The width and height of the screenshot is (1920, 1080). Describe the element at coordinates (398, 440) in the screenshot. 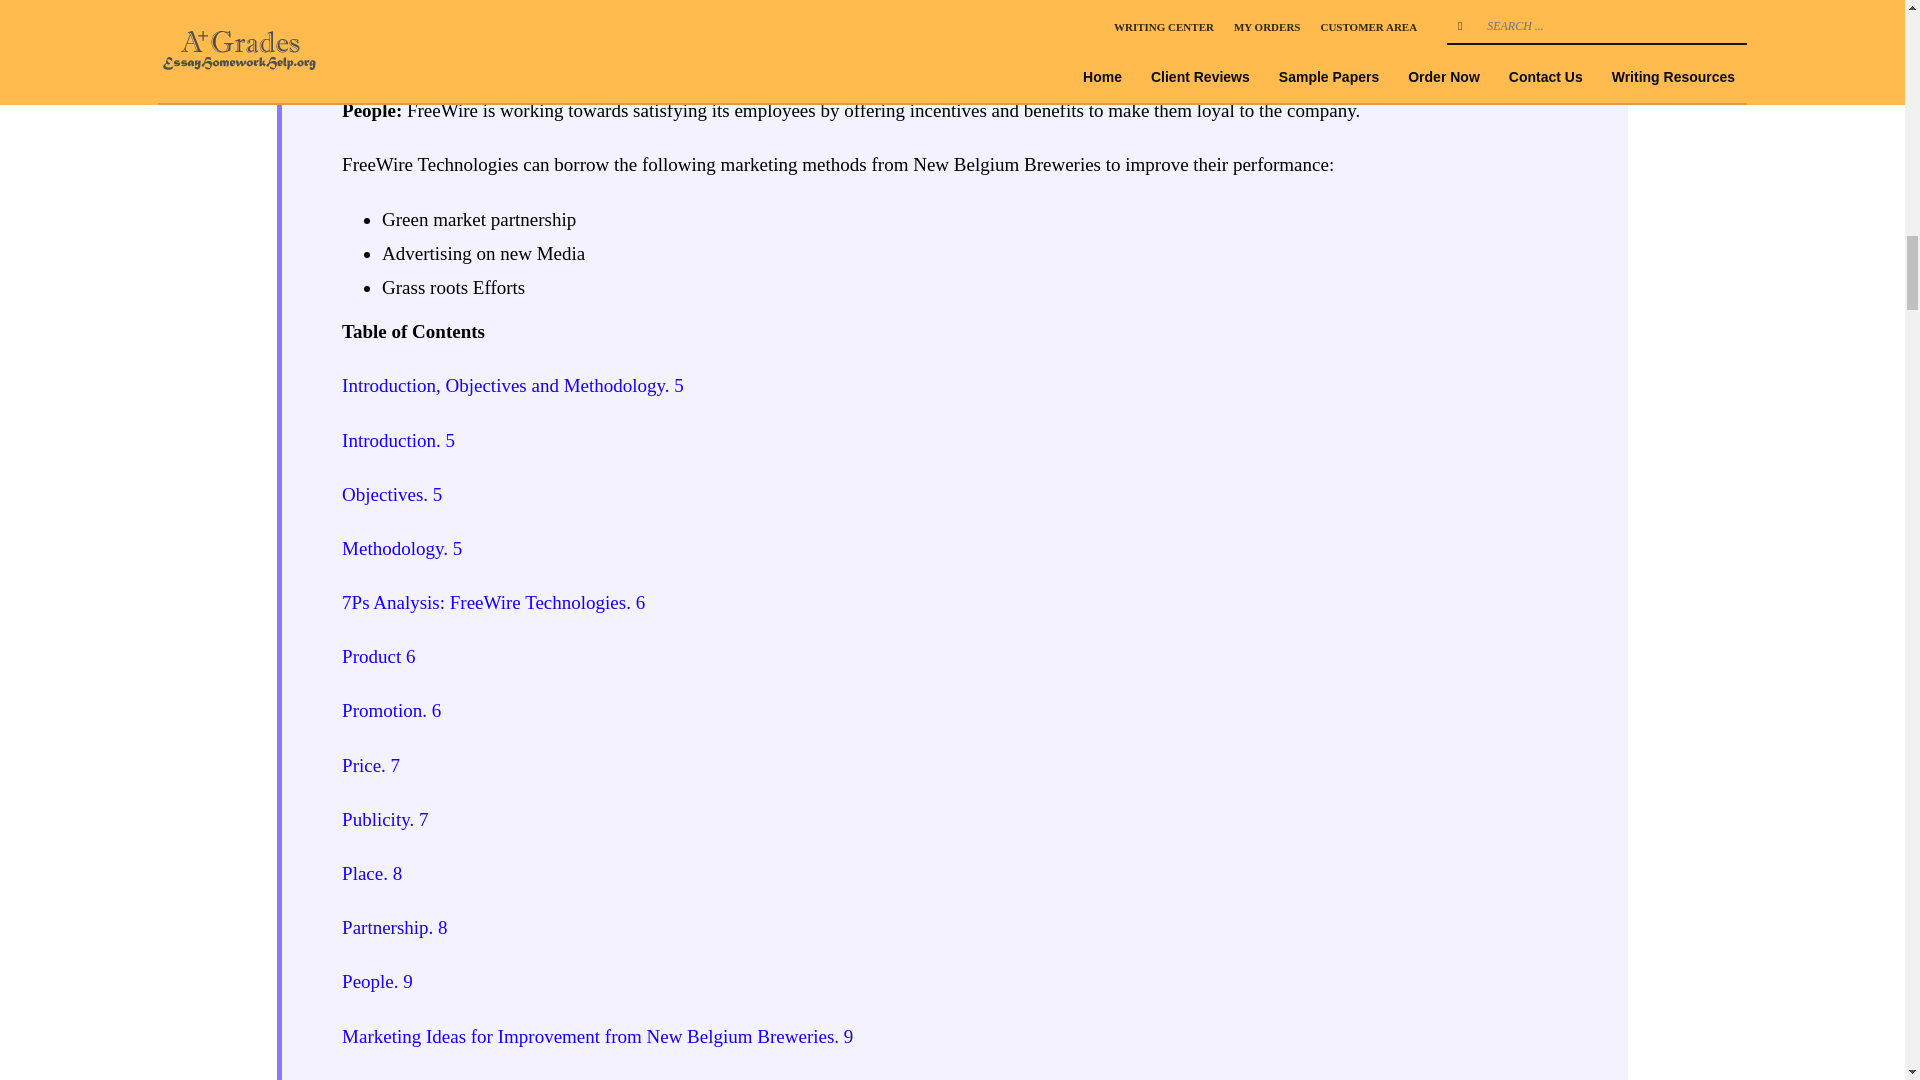

I see `Introduction. 5` at that location.